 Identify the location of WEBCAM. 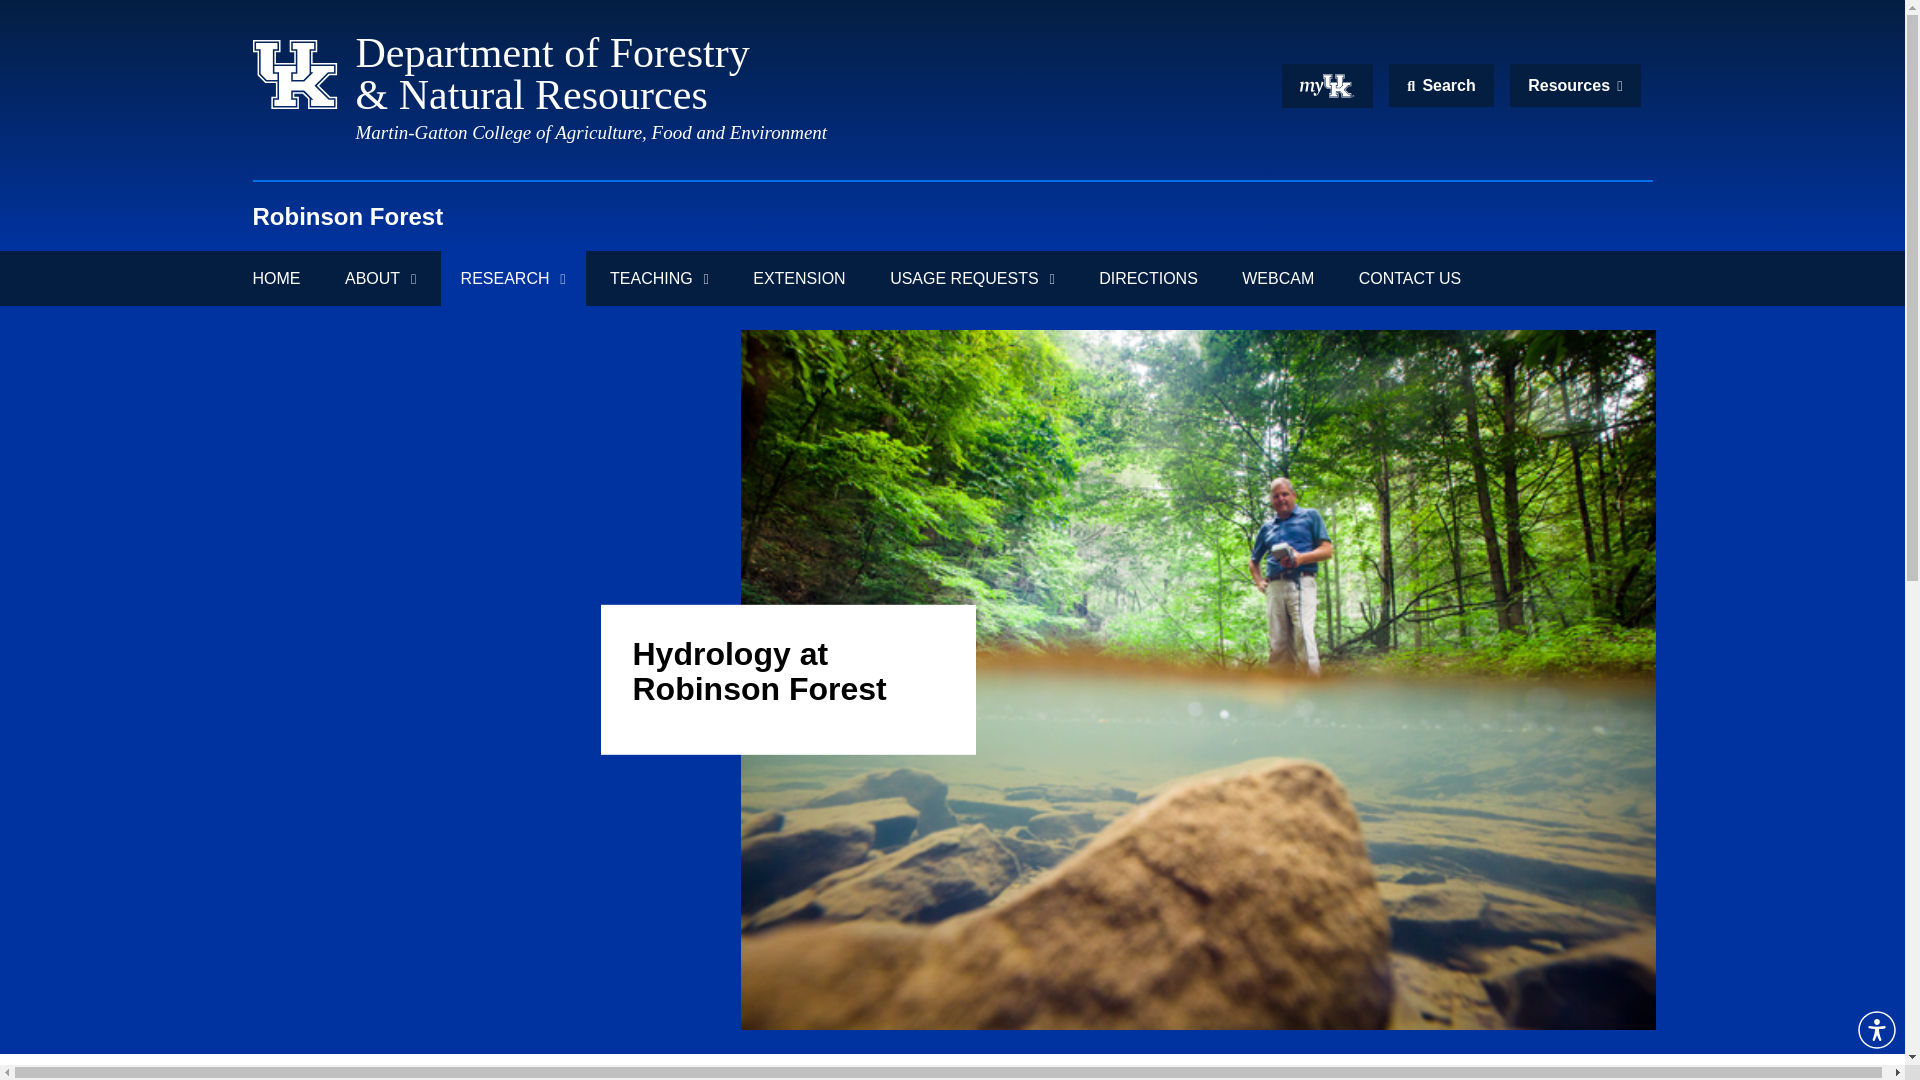
(1278, 278).